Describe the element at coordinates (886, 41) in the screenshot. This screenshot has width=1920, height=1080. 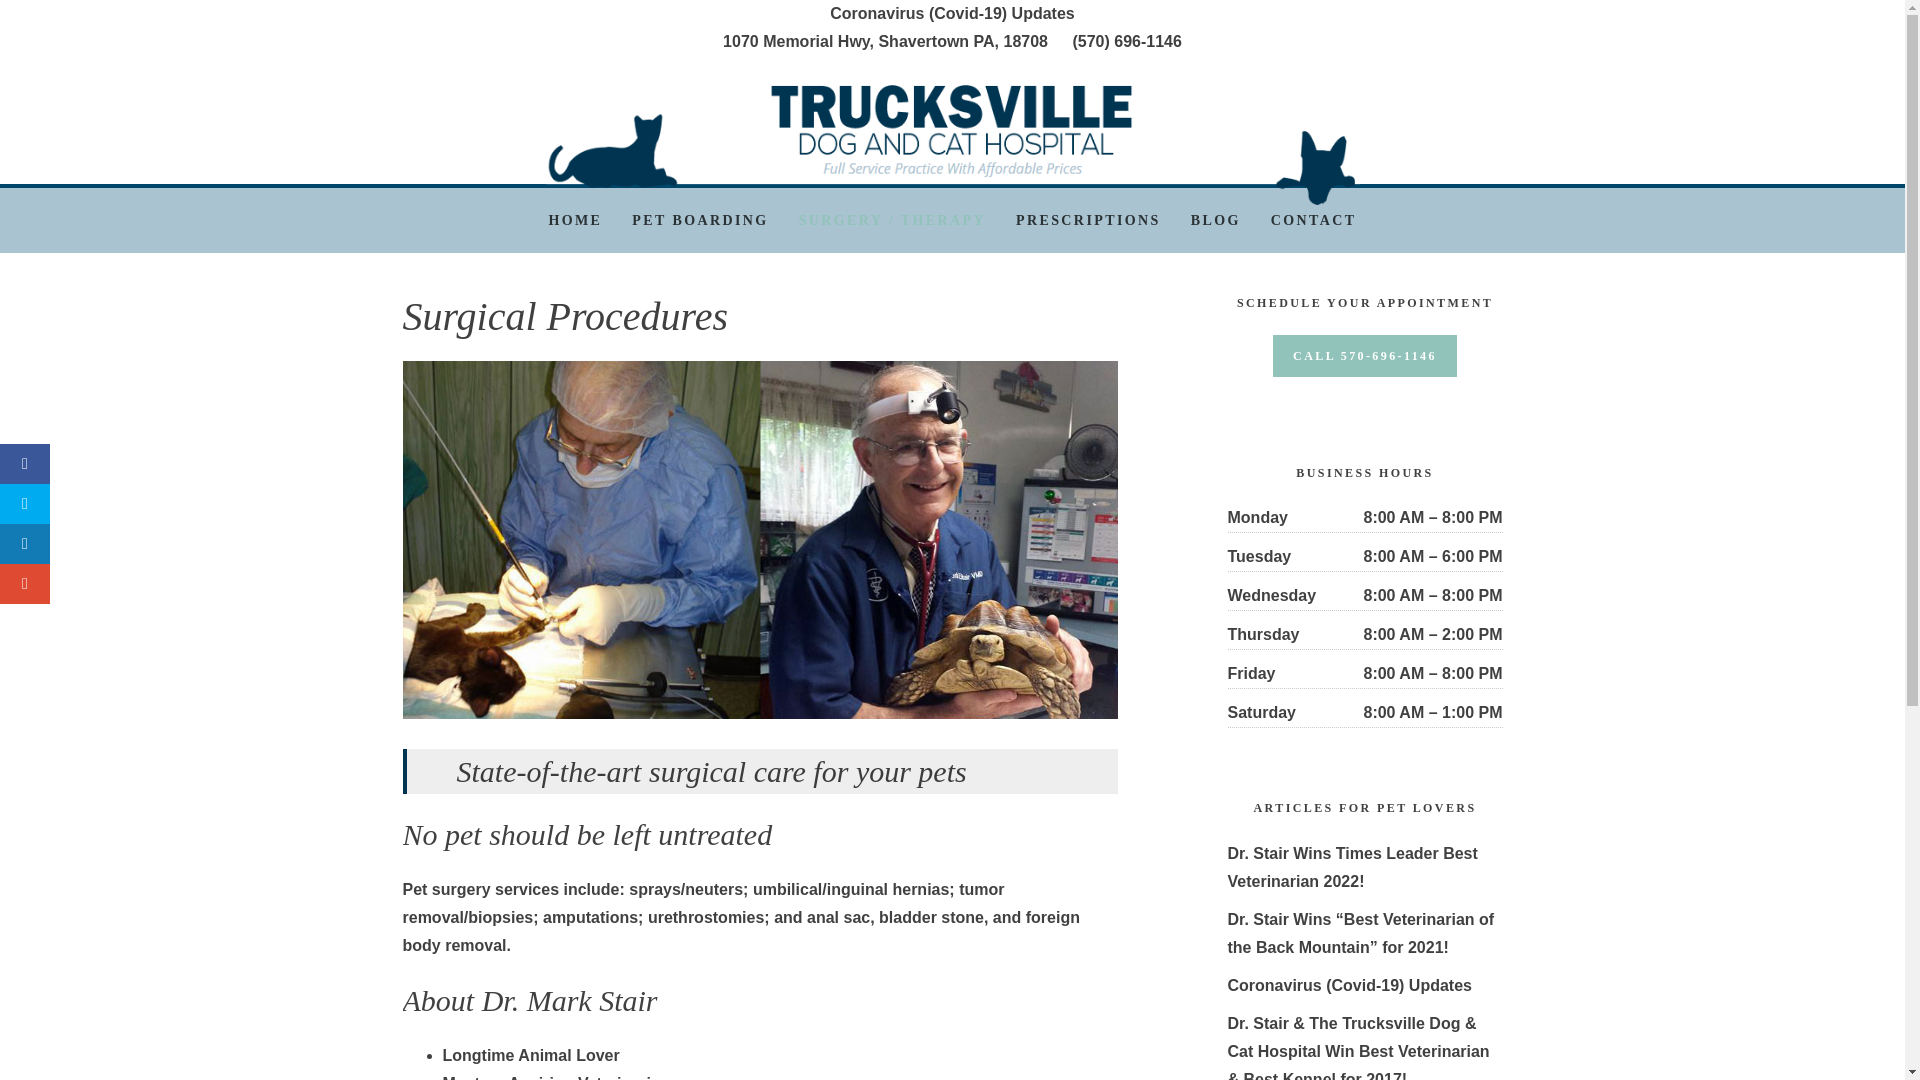
I see `1070 Memorial Hwy, Shavertown PA, 18708` at that location.